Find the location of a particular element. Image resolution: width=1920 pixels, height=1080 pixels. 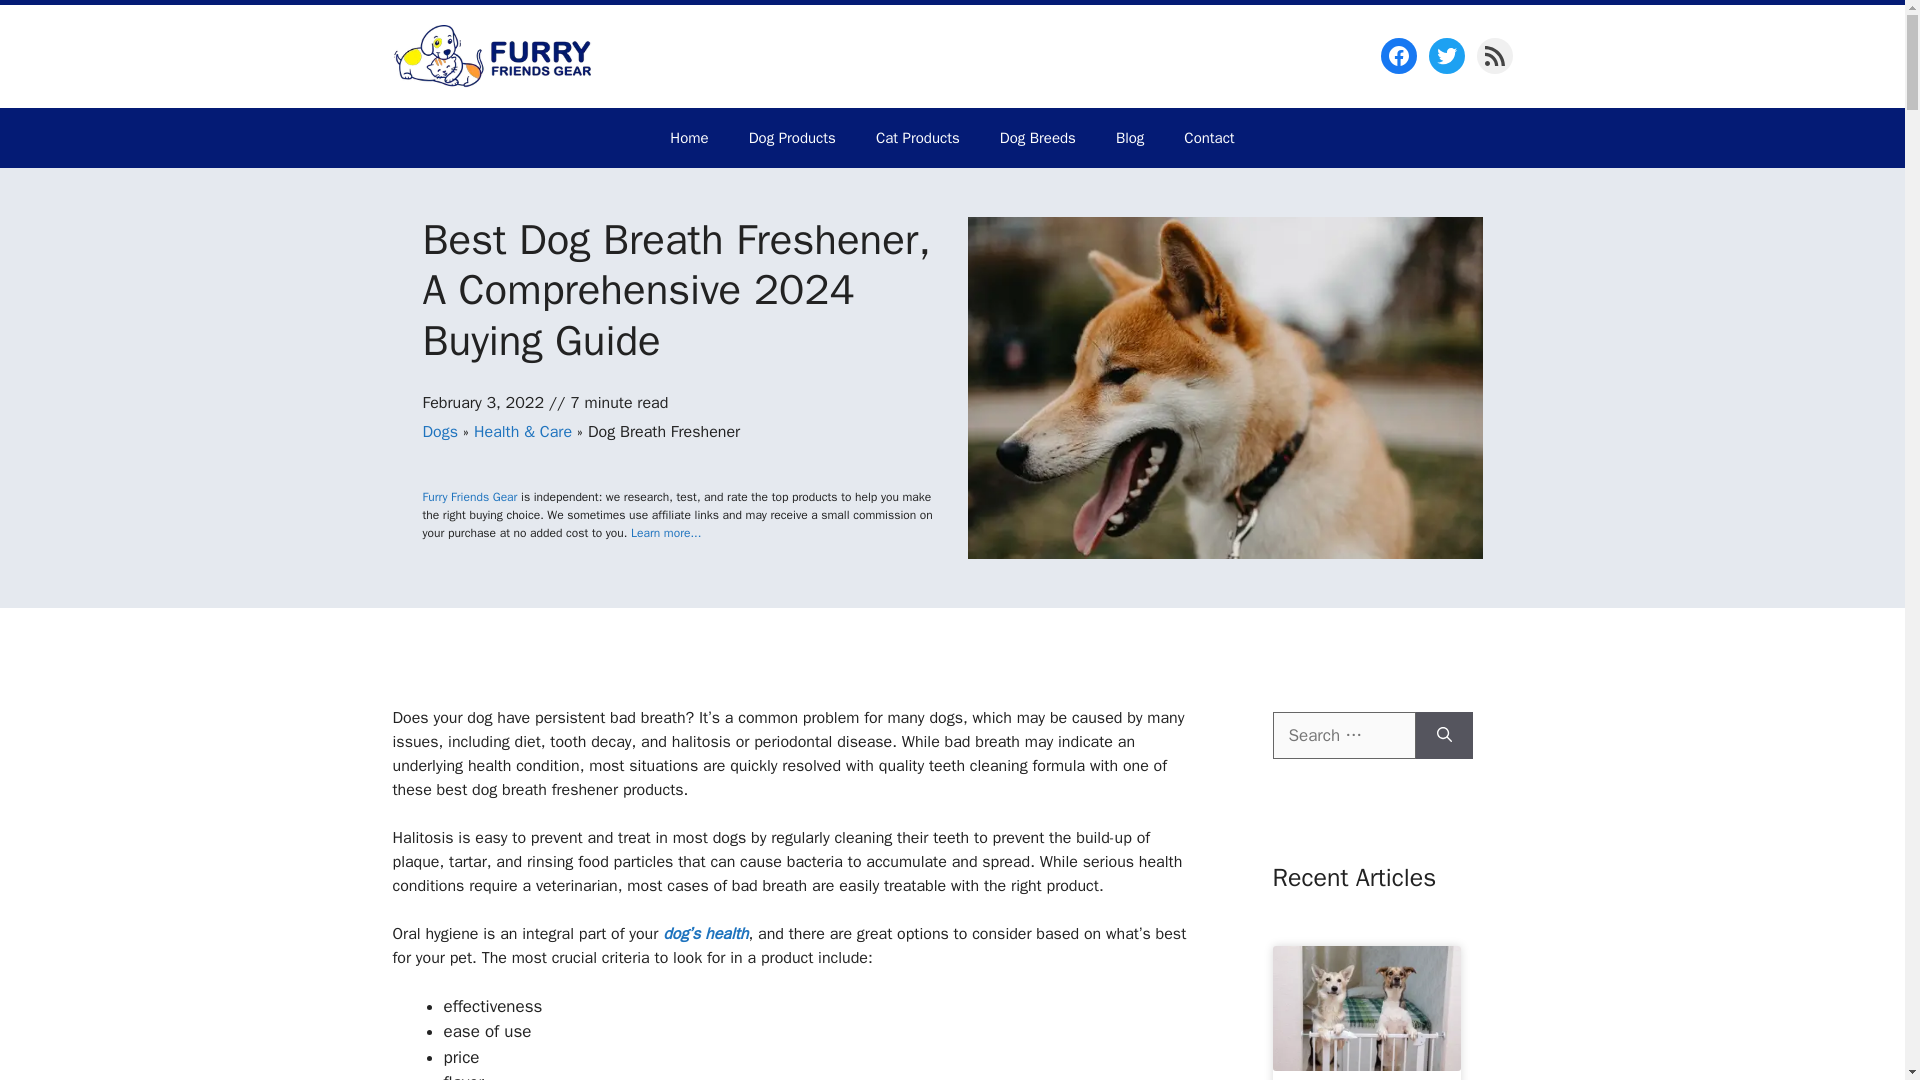

Learn more... is located at coordinates (666, 532).